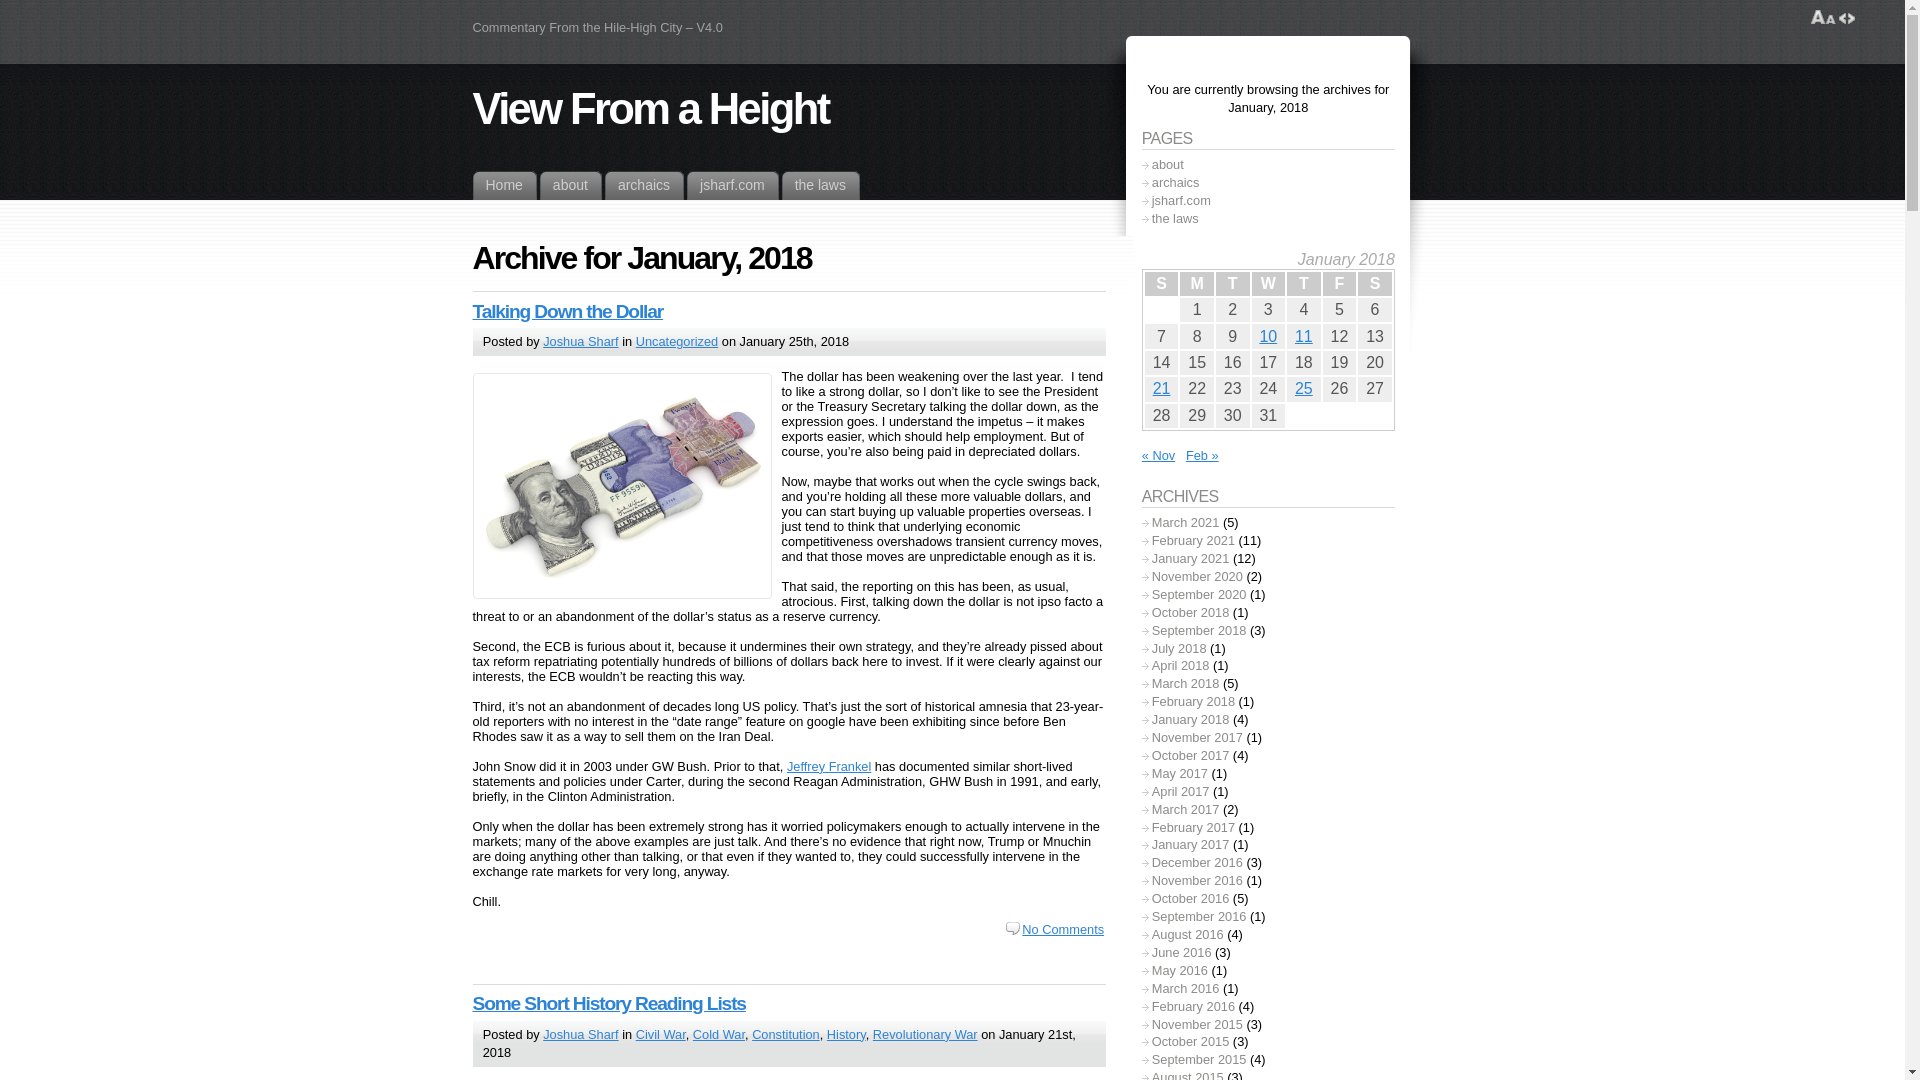  I want to click on Sunday, so click(1161, 284).